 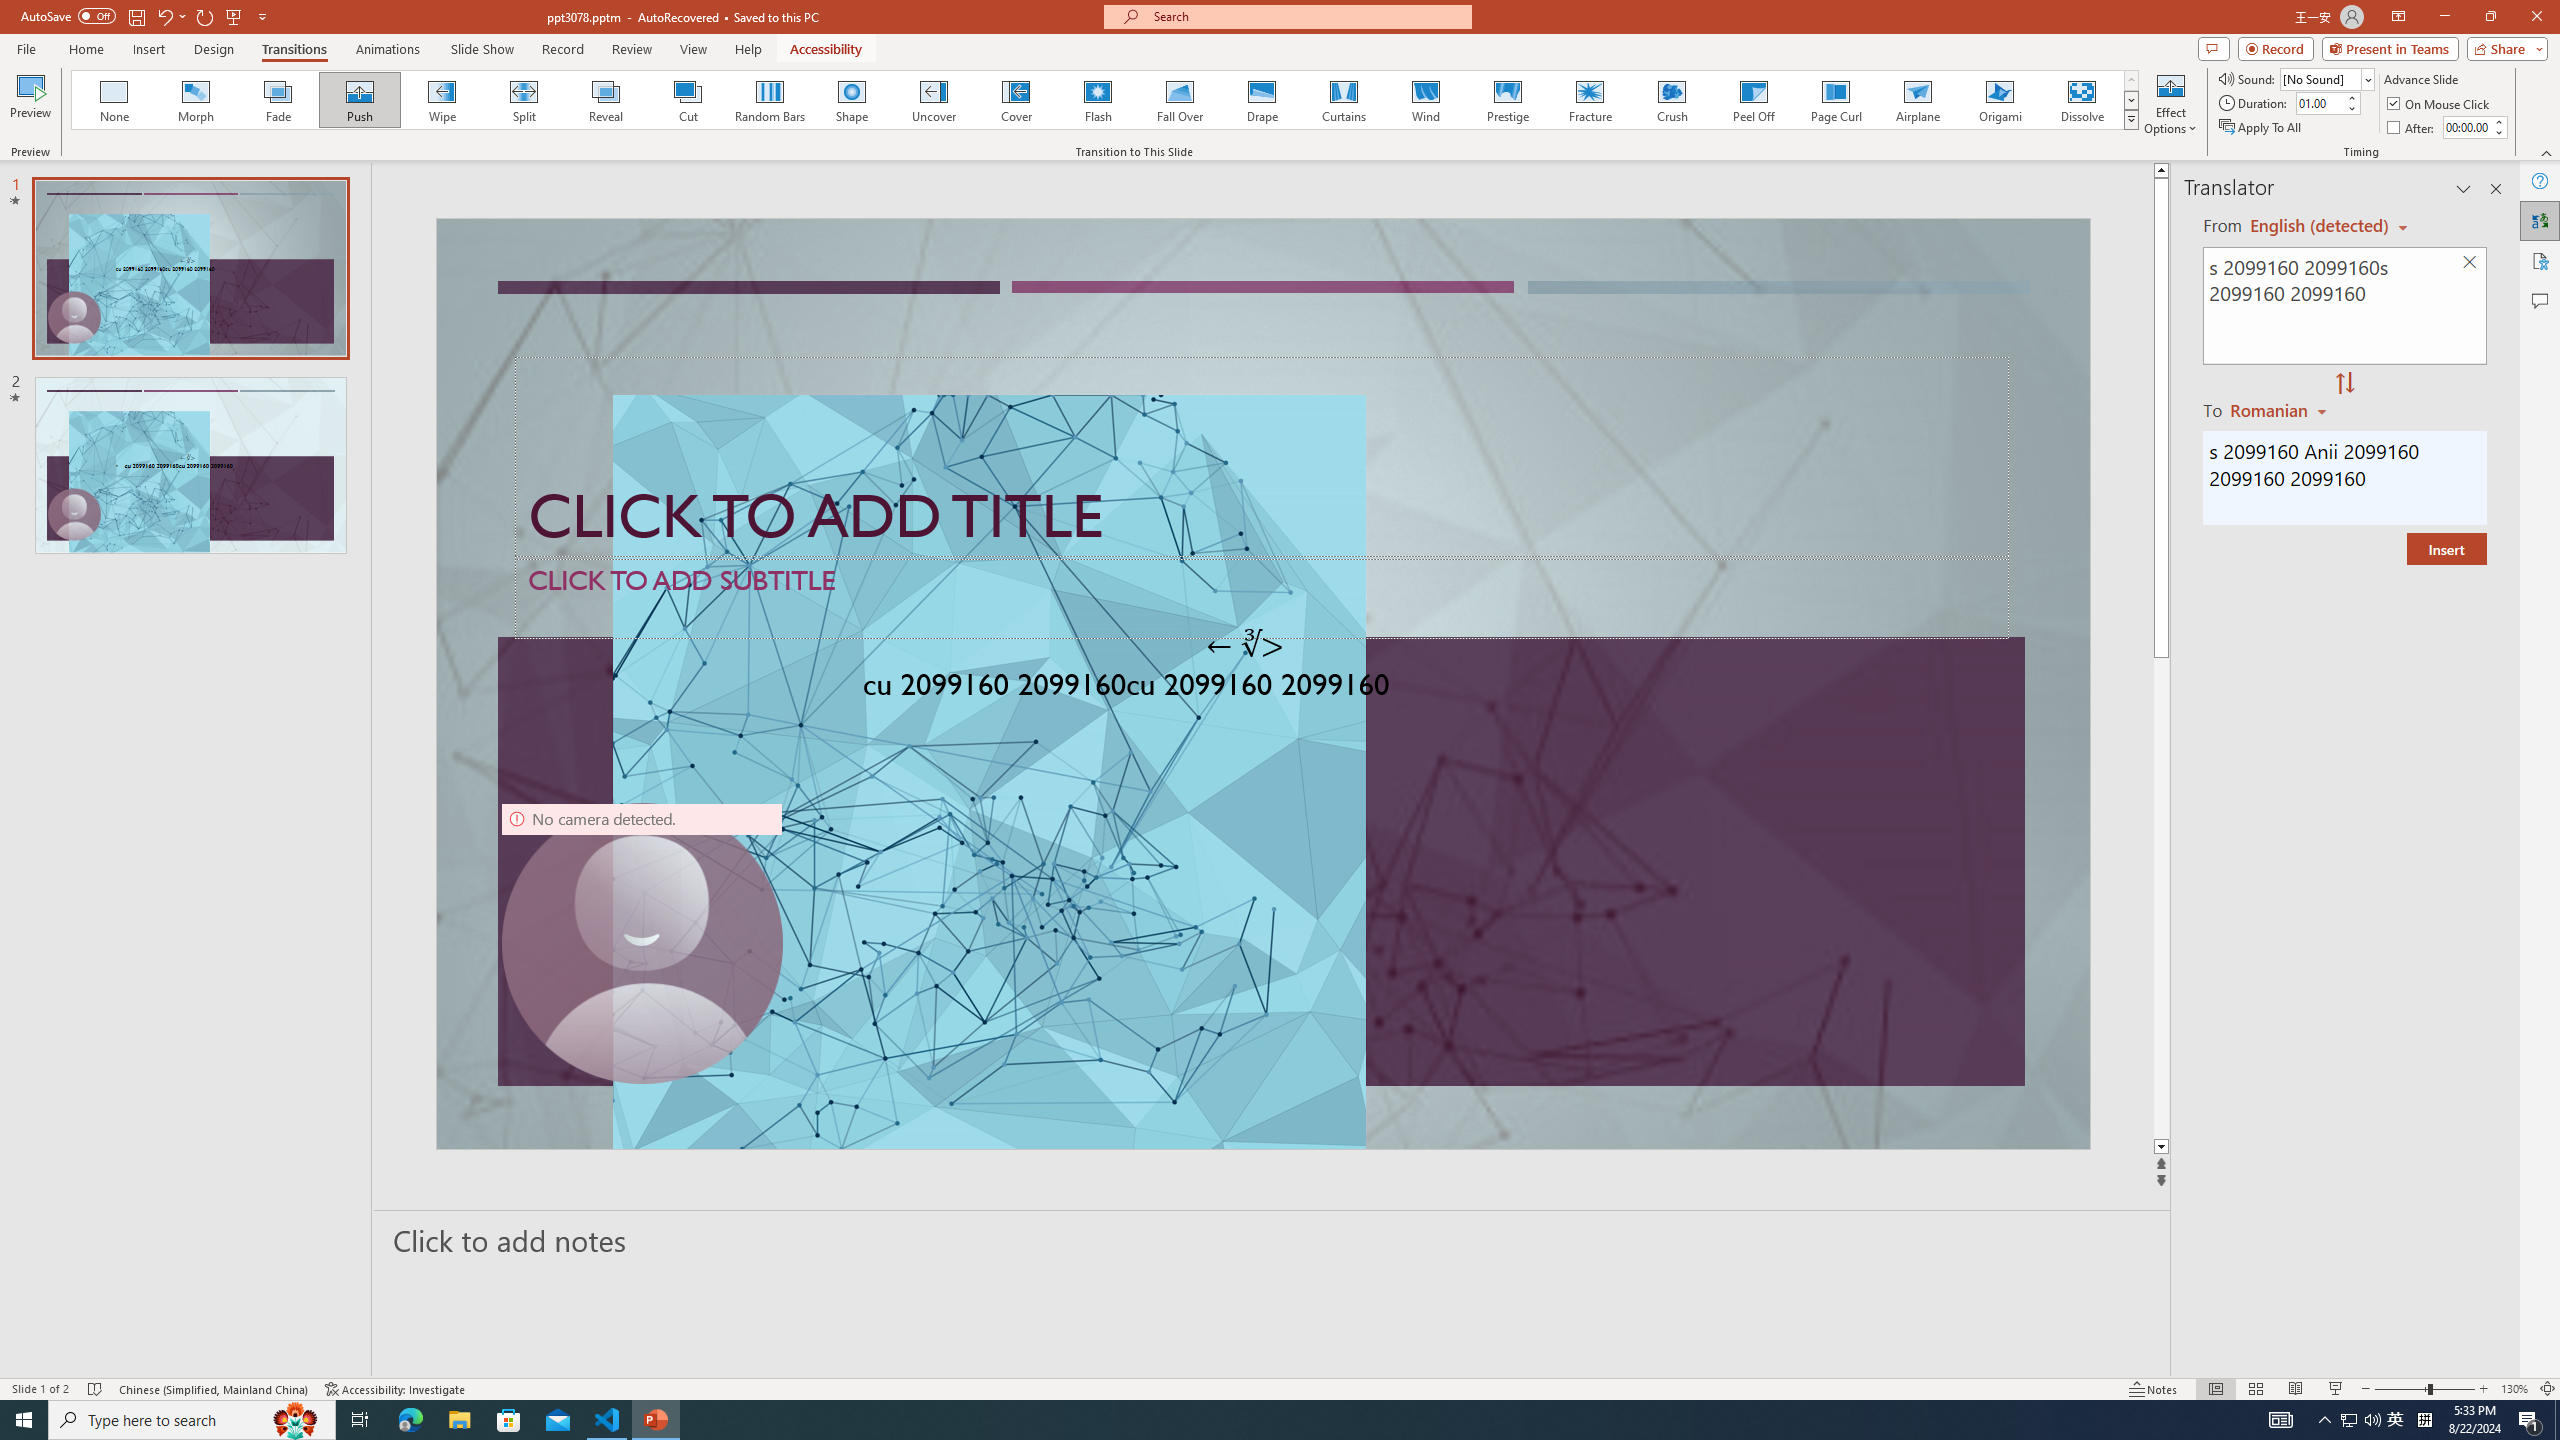 I want to click on Split, so click(x=524, y=100).